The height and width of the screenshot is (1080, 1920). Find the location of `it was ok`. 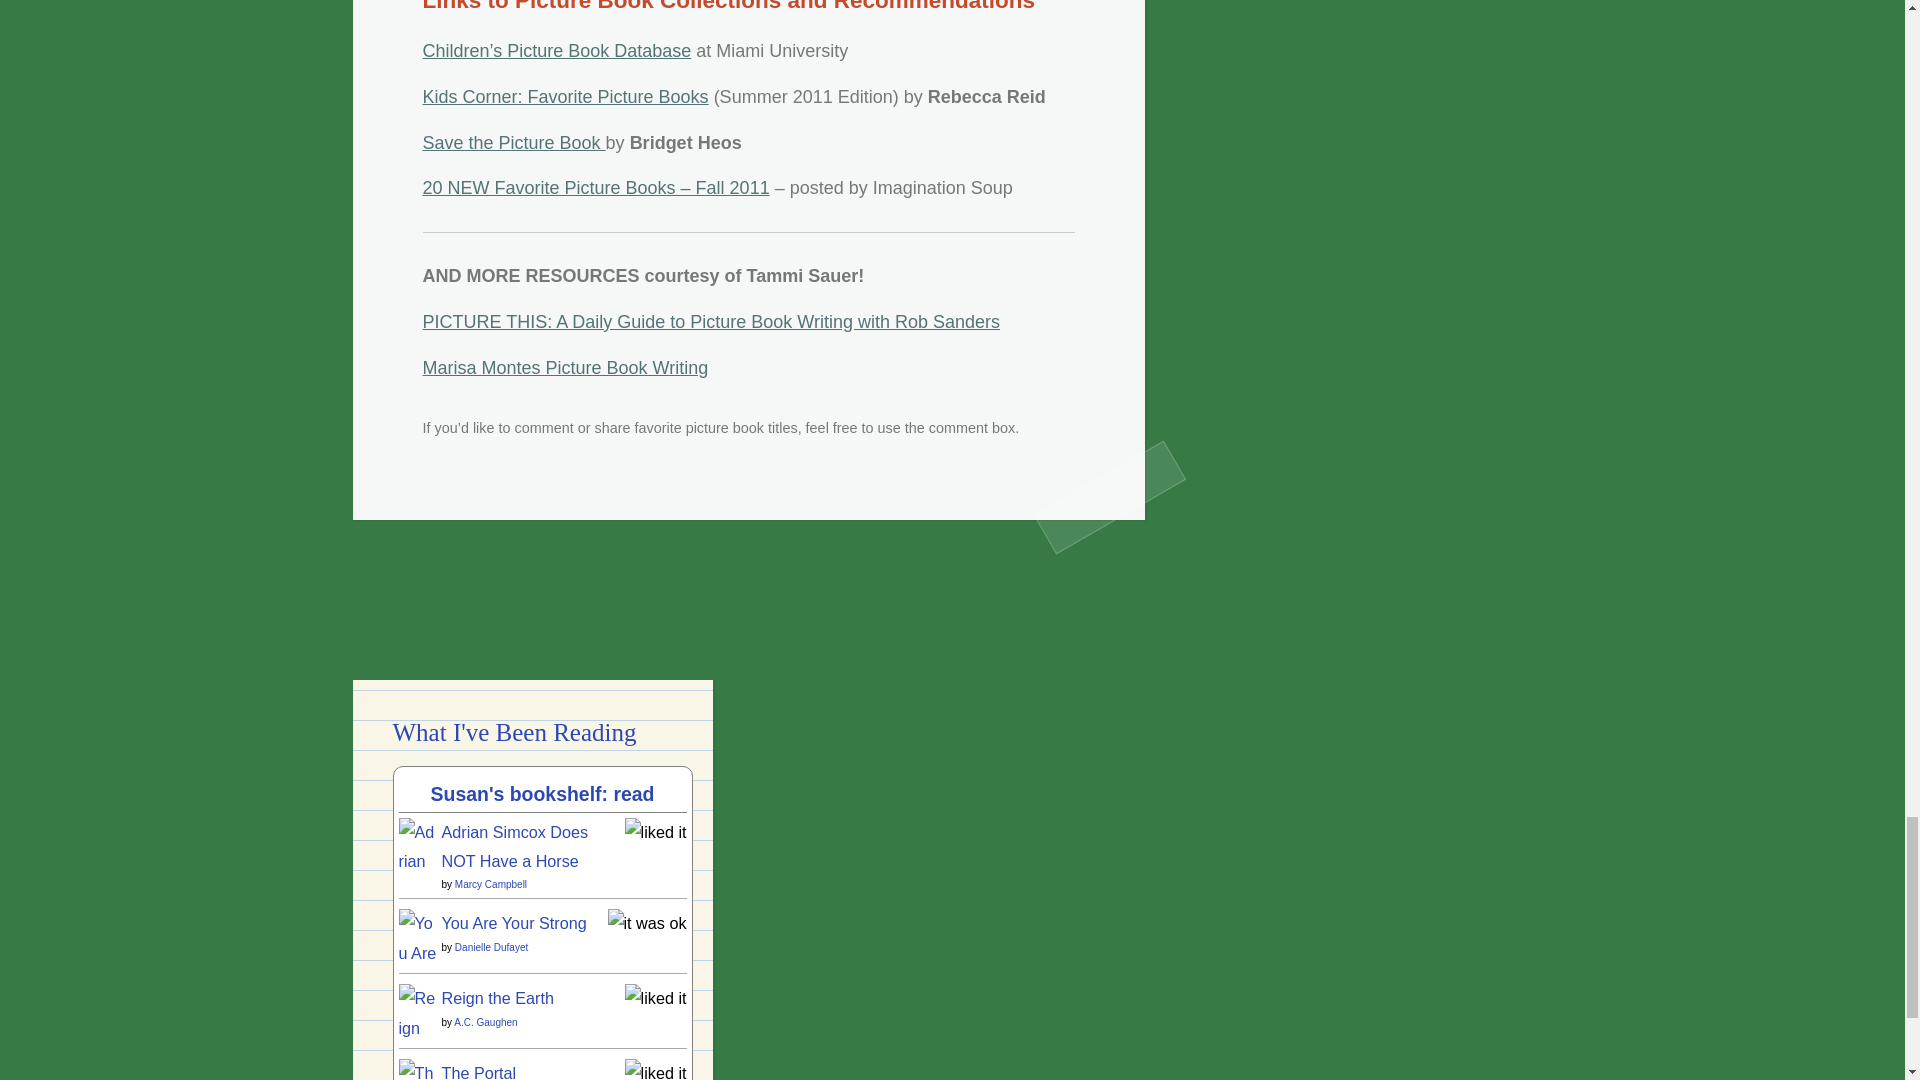

it was ok is located at coordinates (648, 922).